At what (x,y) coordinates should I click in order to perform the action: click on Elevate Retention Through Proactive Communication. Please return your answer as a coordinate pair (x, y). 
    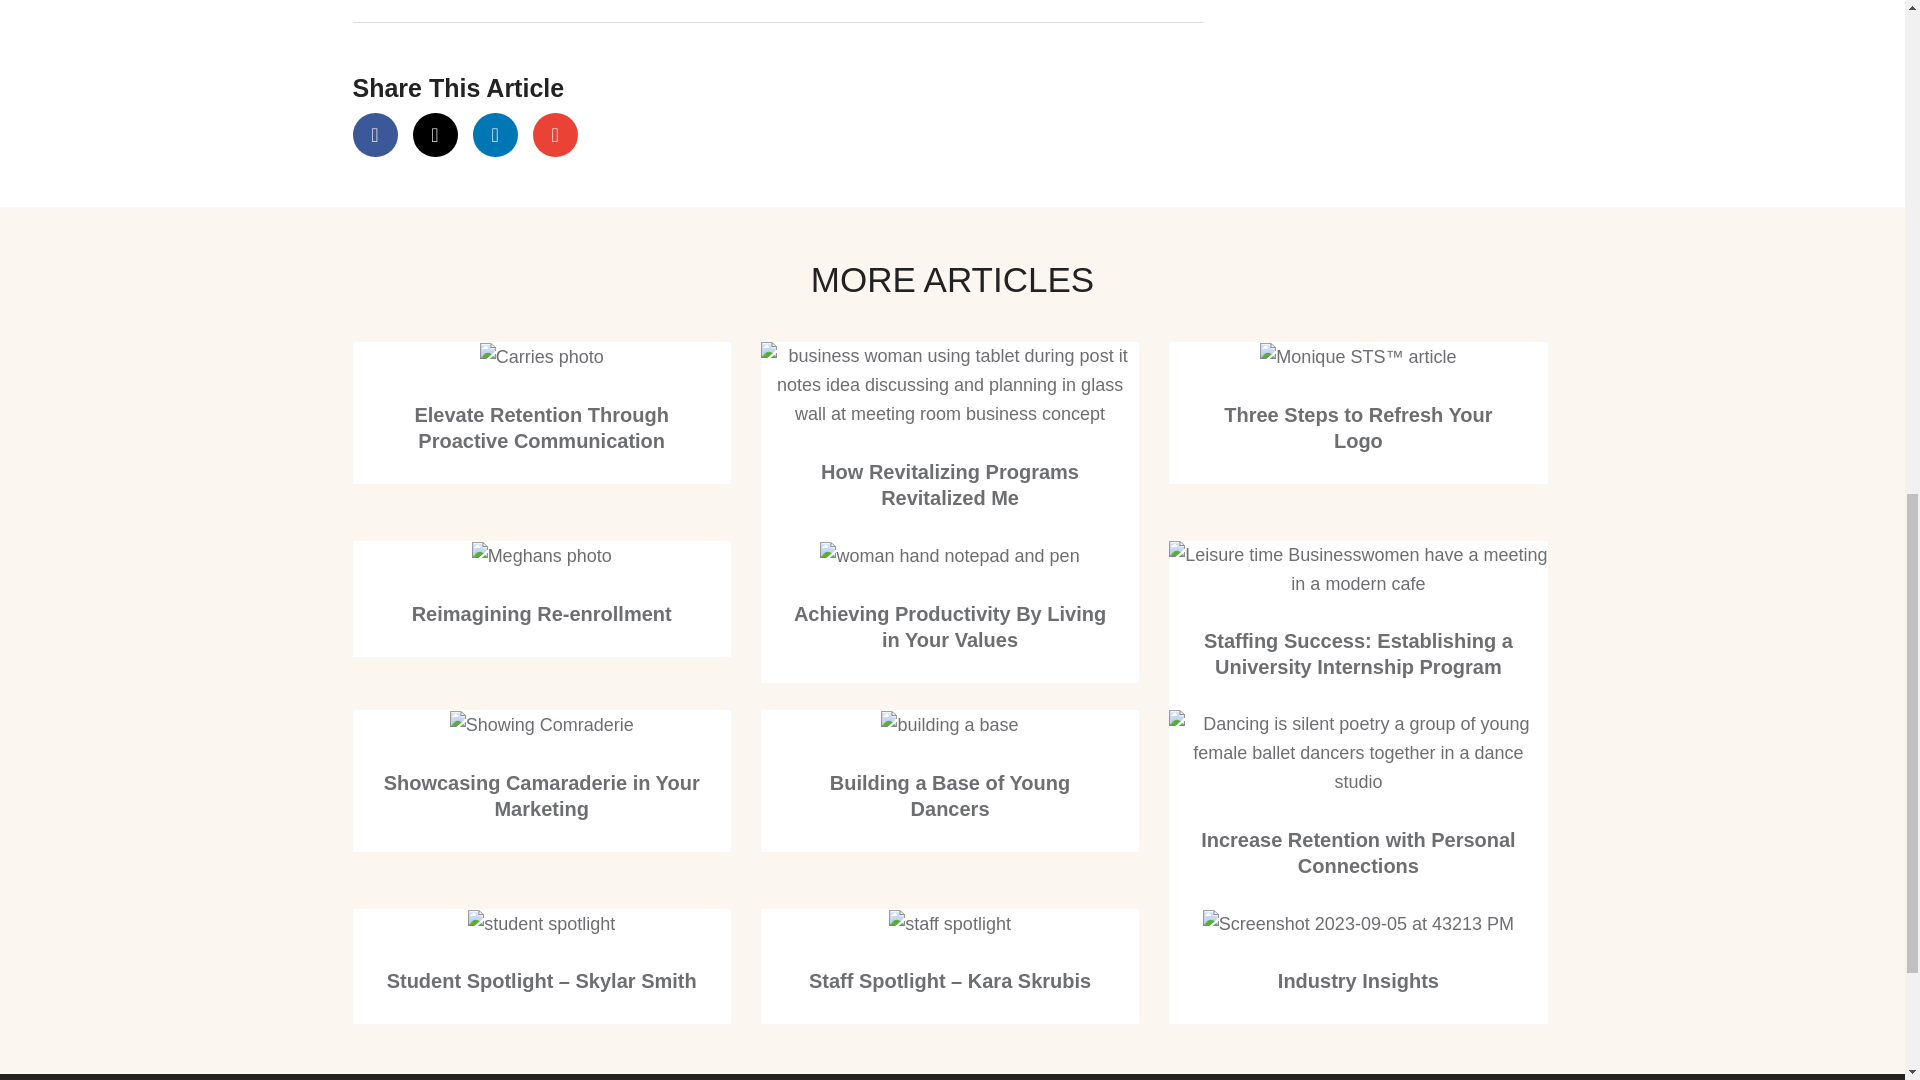
    Looking at the image, I should click on (541, 428).